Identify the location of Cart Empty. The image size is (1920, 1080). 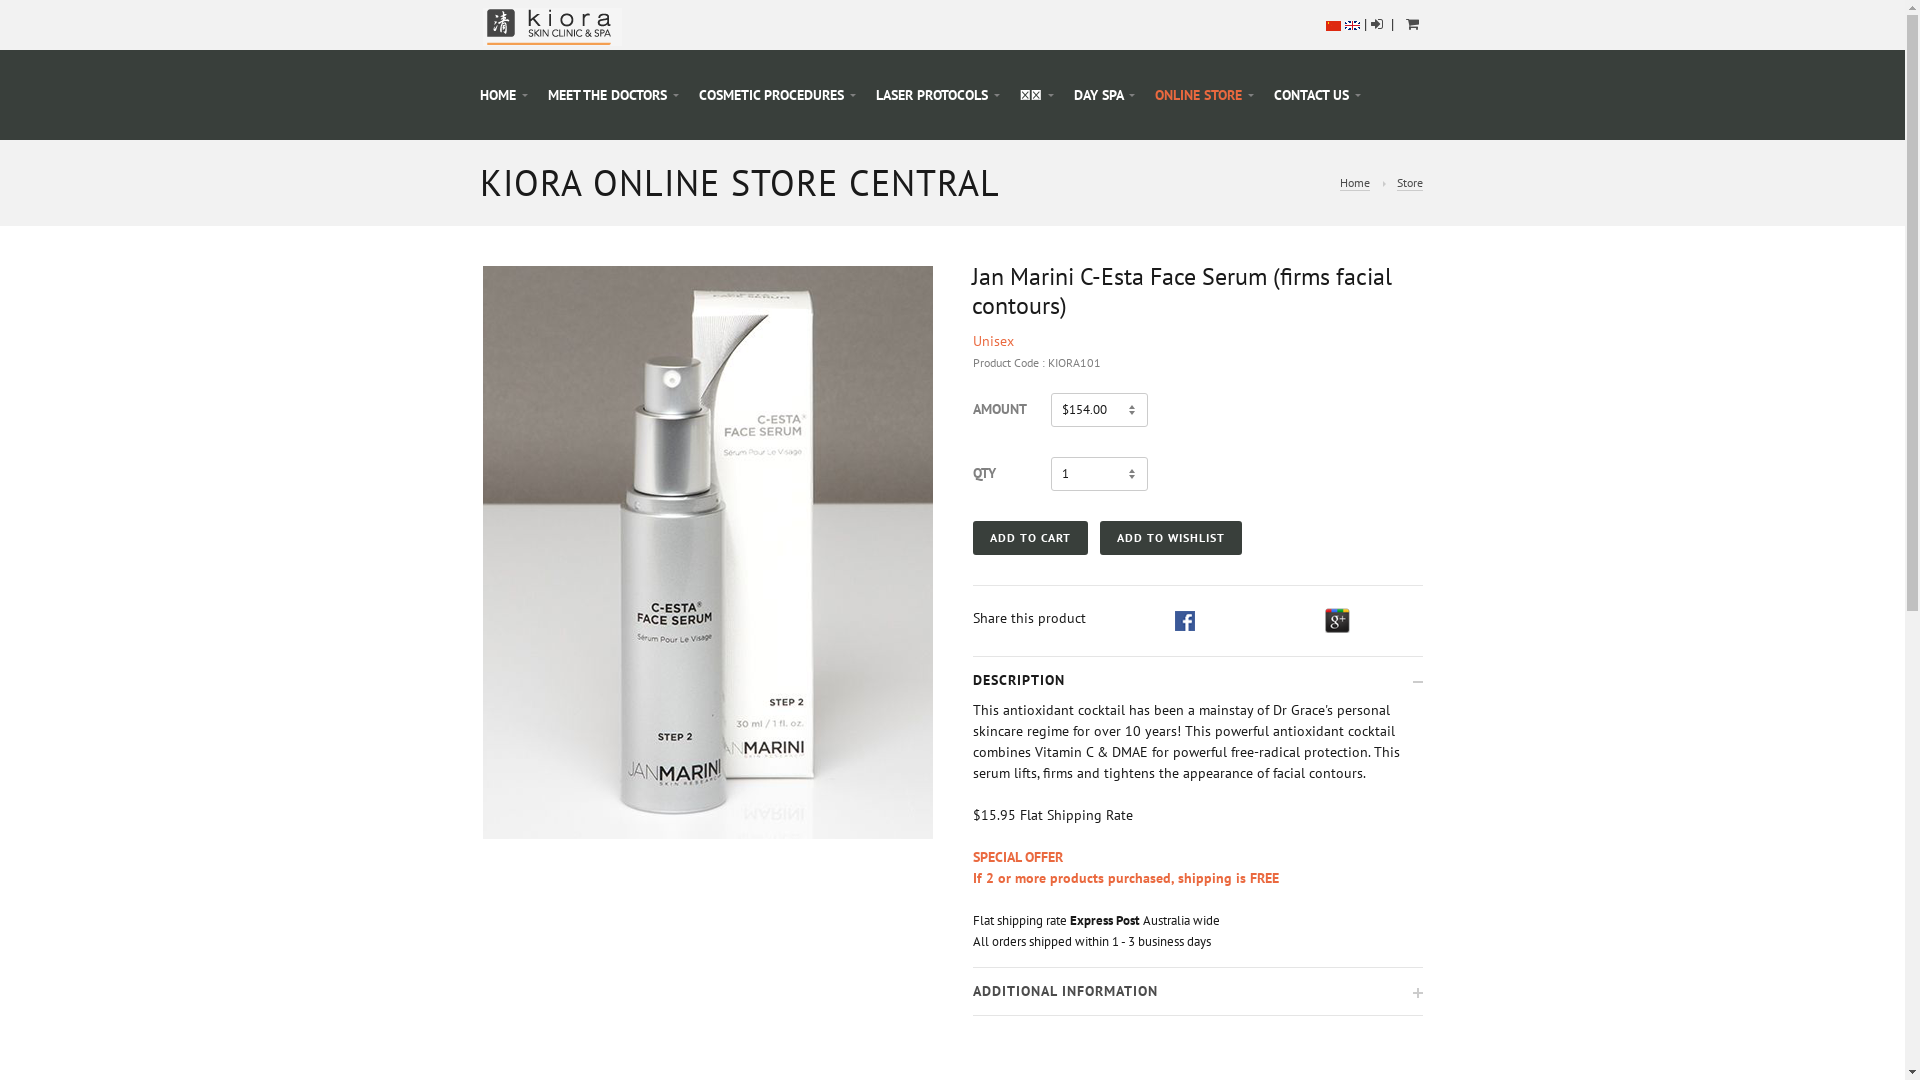
(1414, 24).